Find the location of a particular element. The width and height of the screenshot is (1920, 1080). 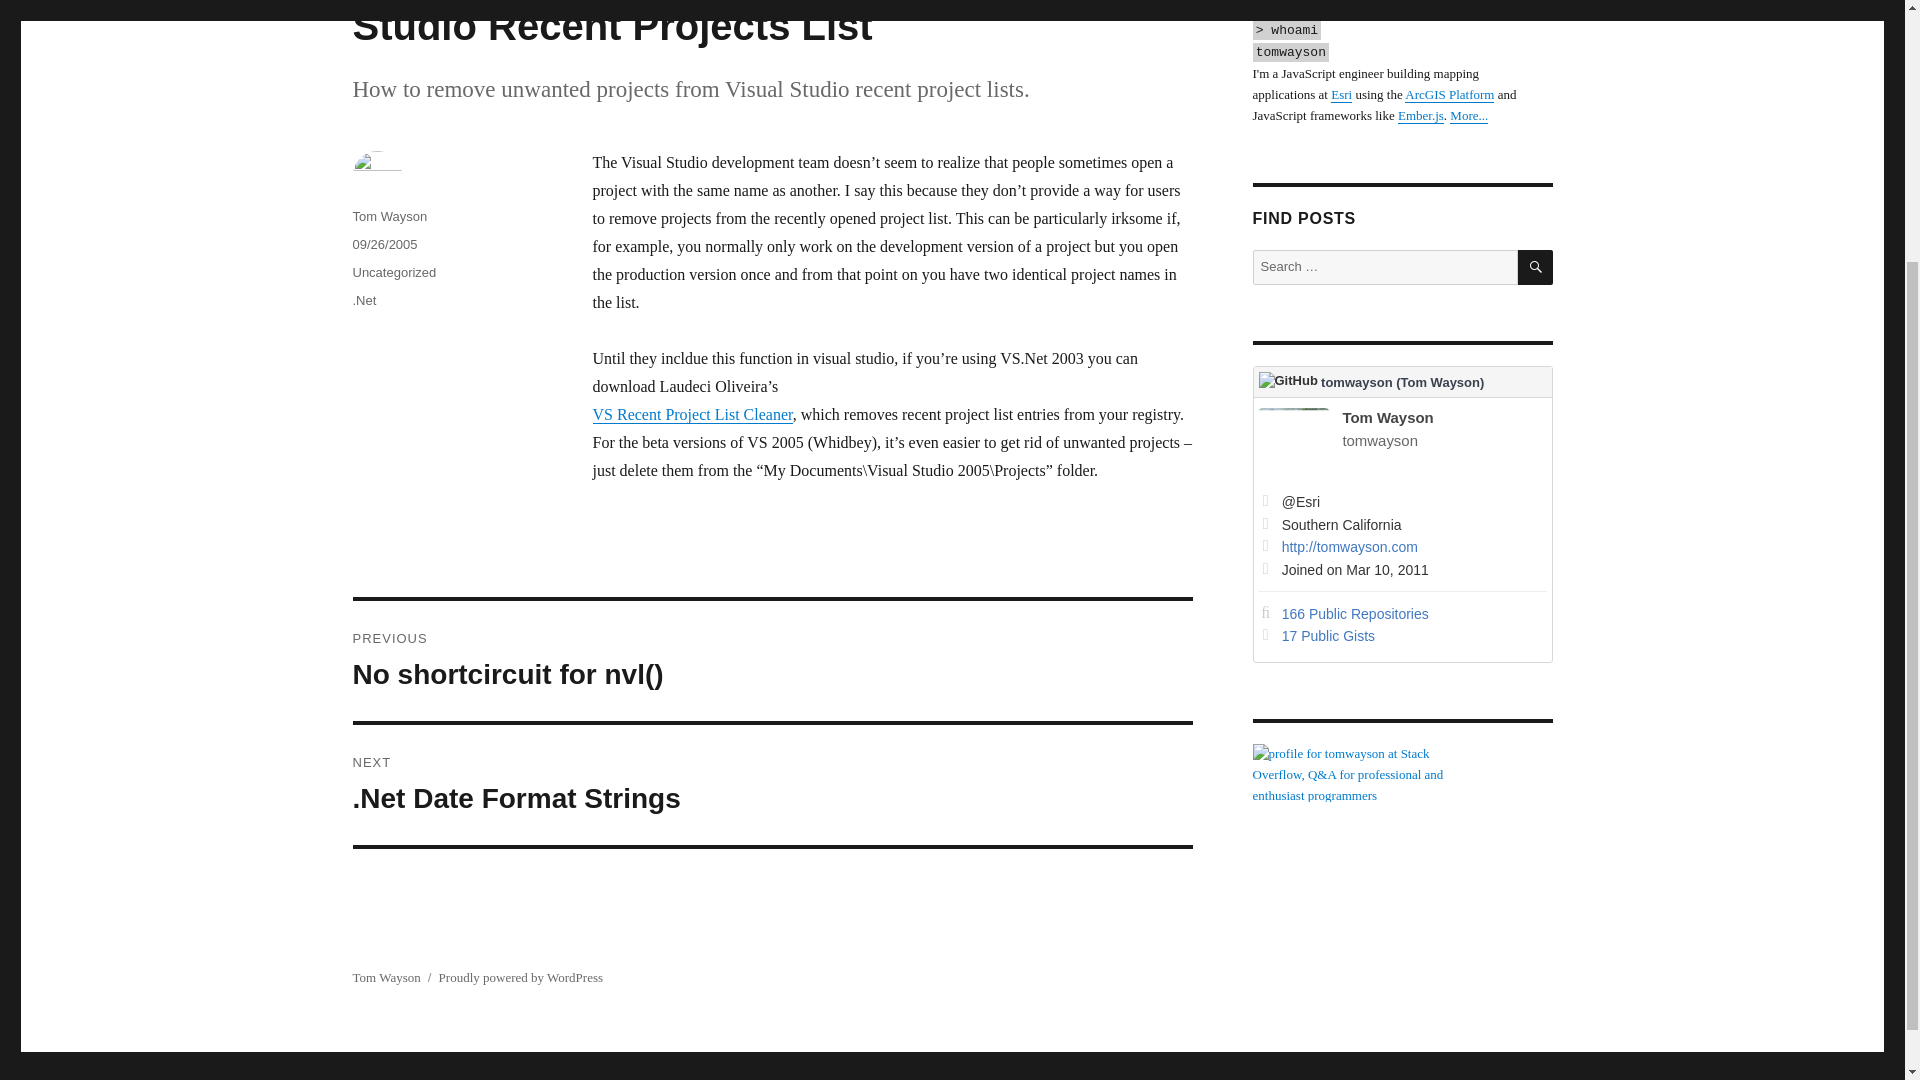

.Net is located at coordinates (364, 300).